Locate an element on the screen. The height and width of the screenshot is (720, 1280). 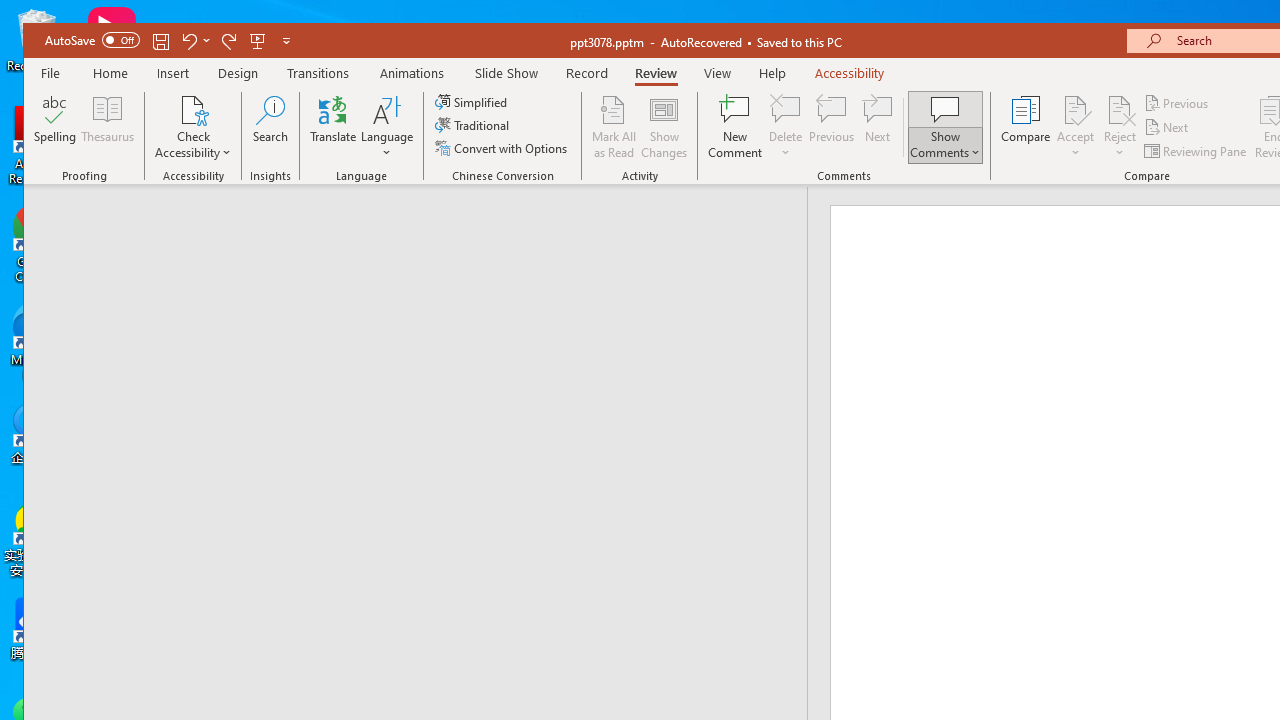
Show Changes is located at coordinates (664, 127).